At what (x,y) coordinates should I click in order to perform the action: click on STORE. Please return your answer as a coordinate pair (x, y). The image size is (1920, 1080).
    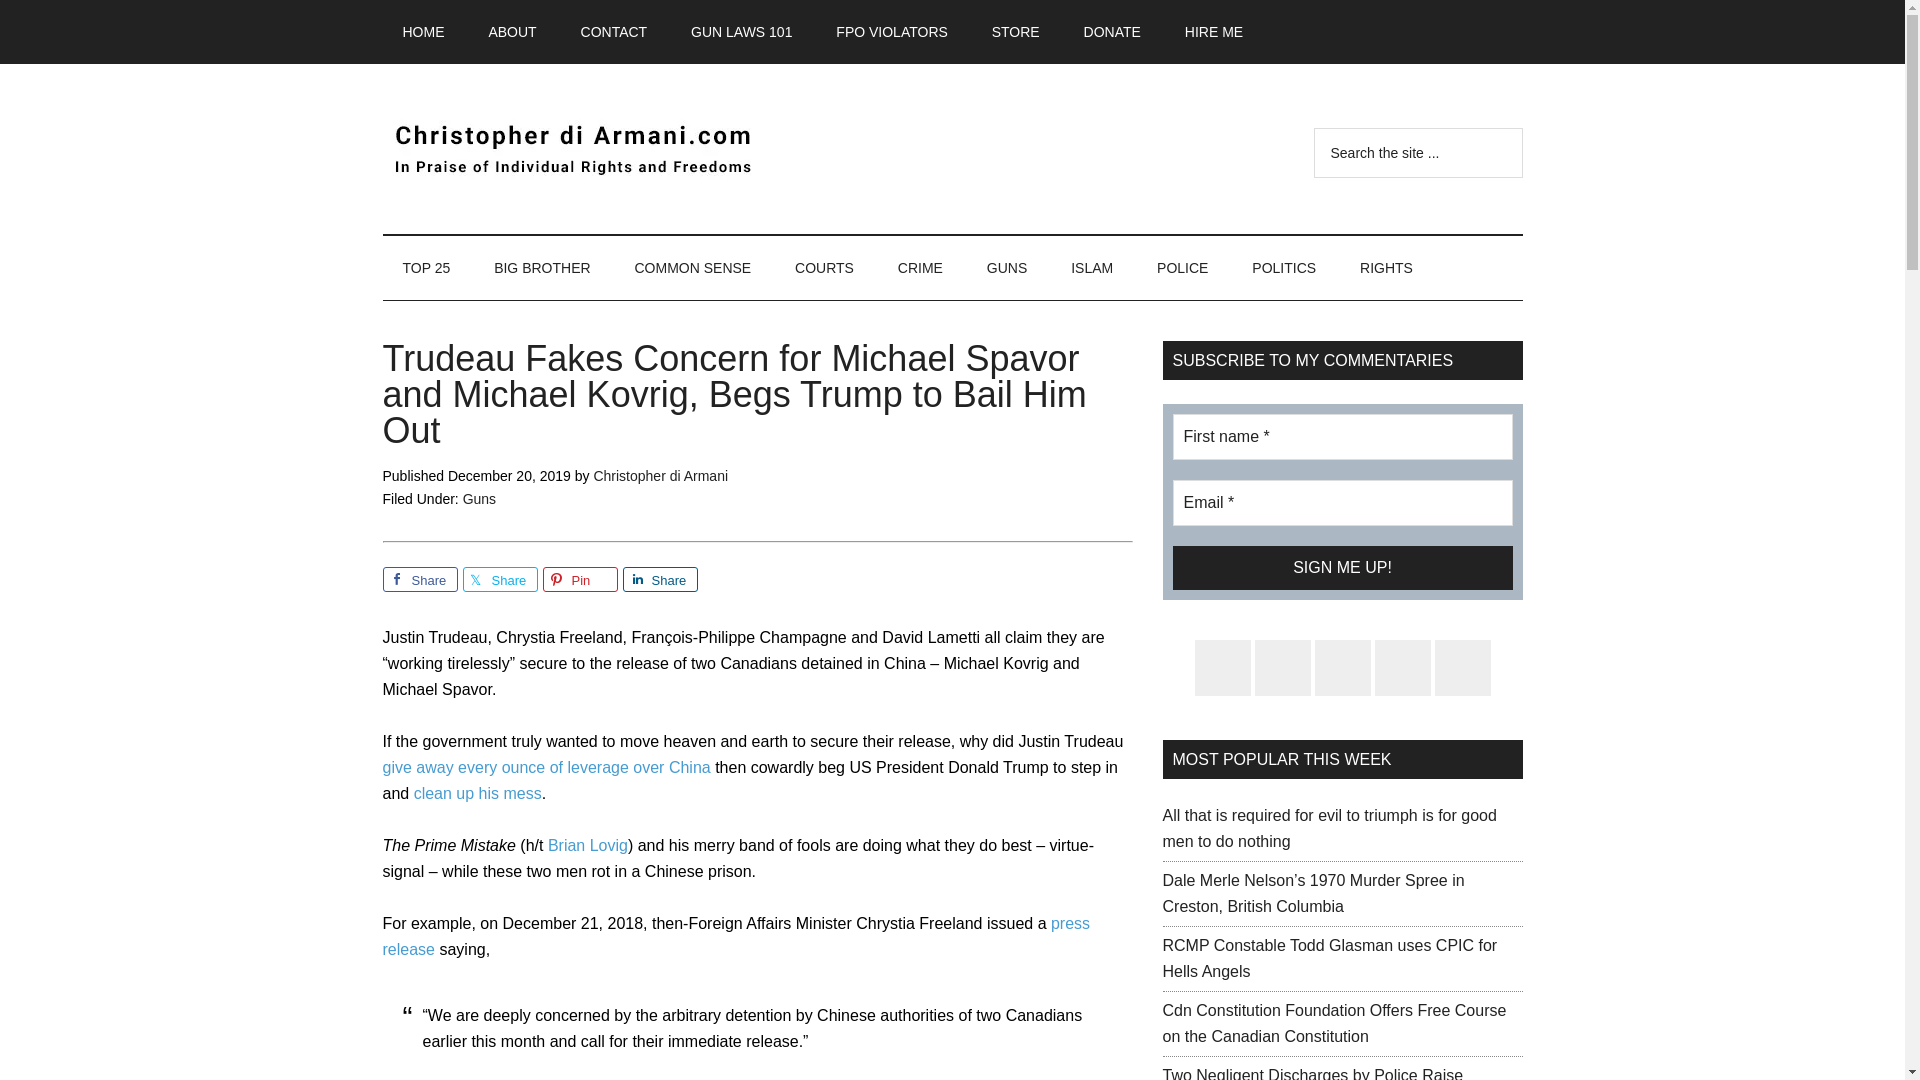
    Looking at the image, I should click on (1015, 32).